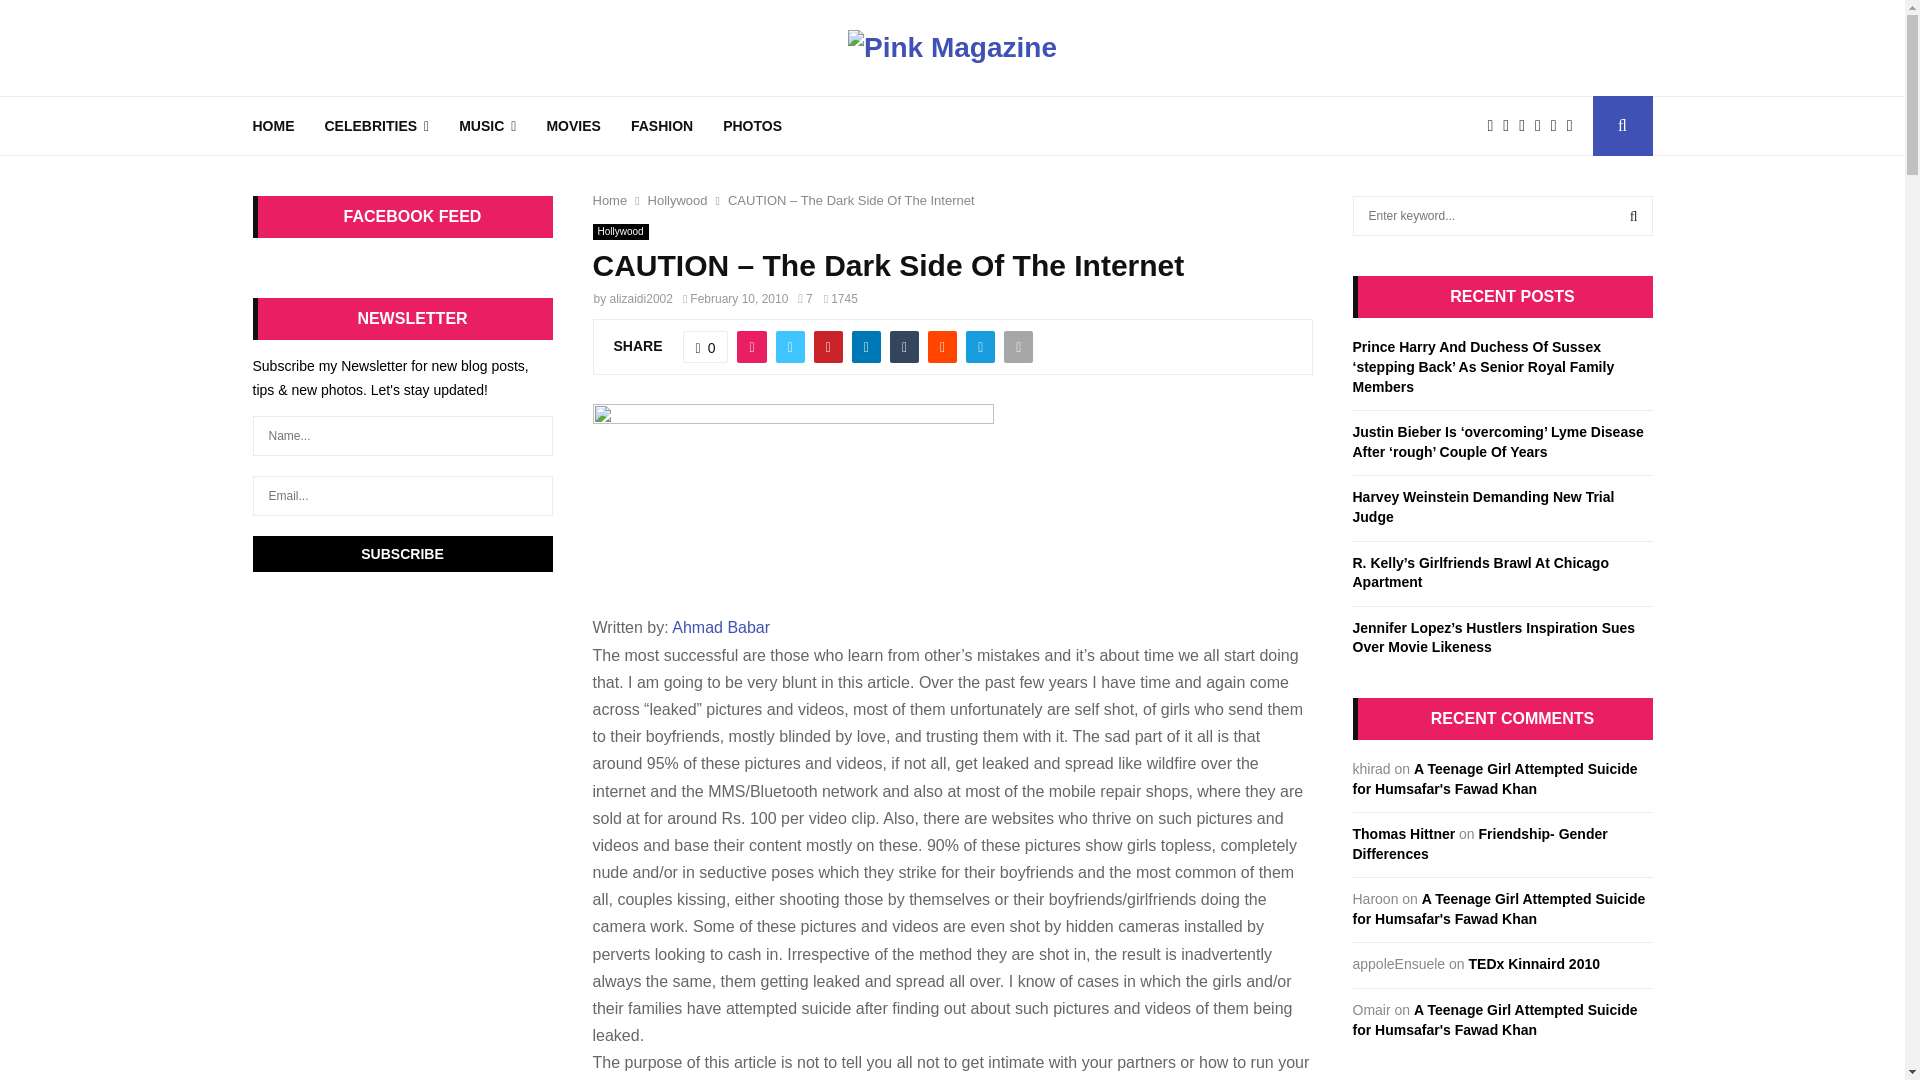  What do you see at coordinates (376, 126) in the screenshot?
I see `CELEBRITIES` at bounding box center [376, 126].